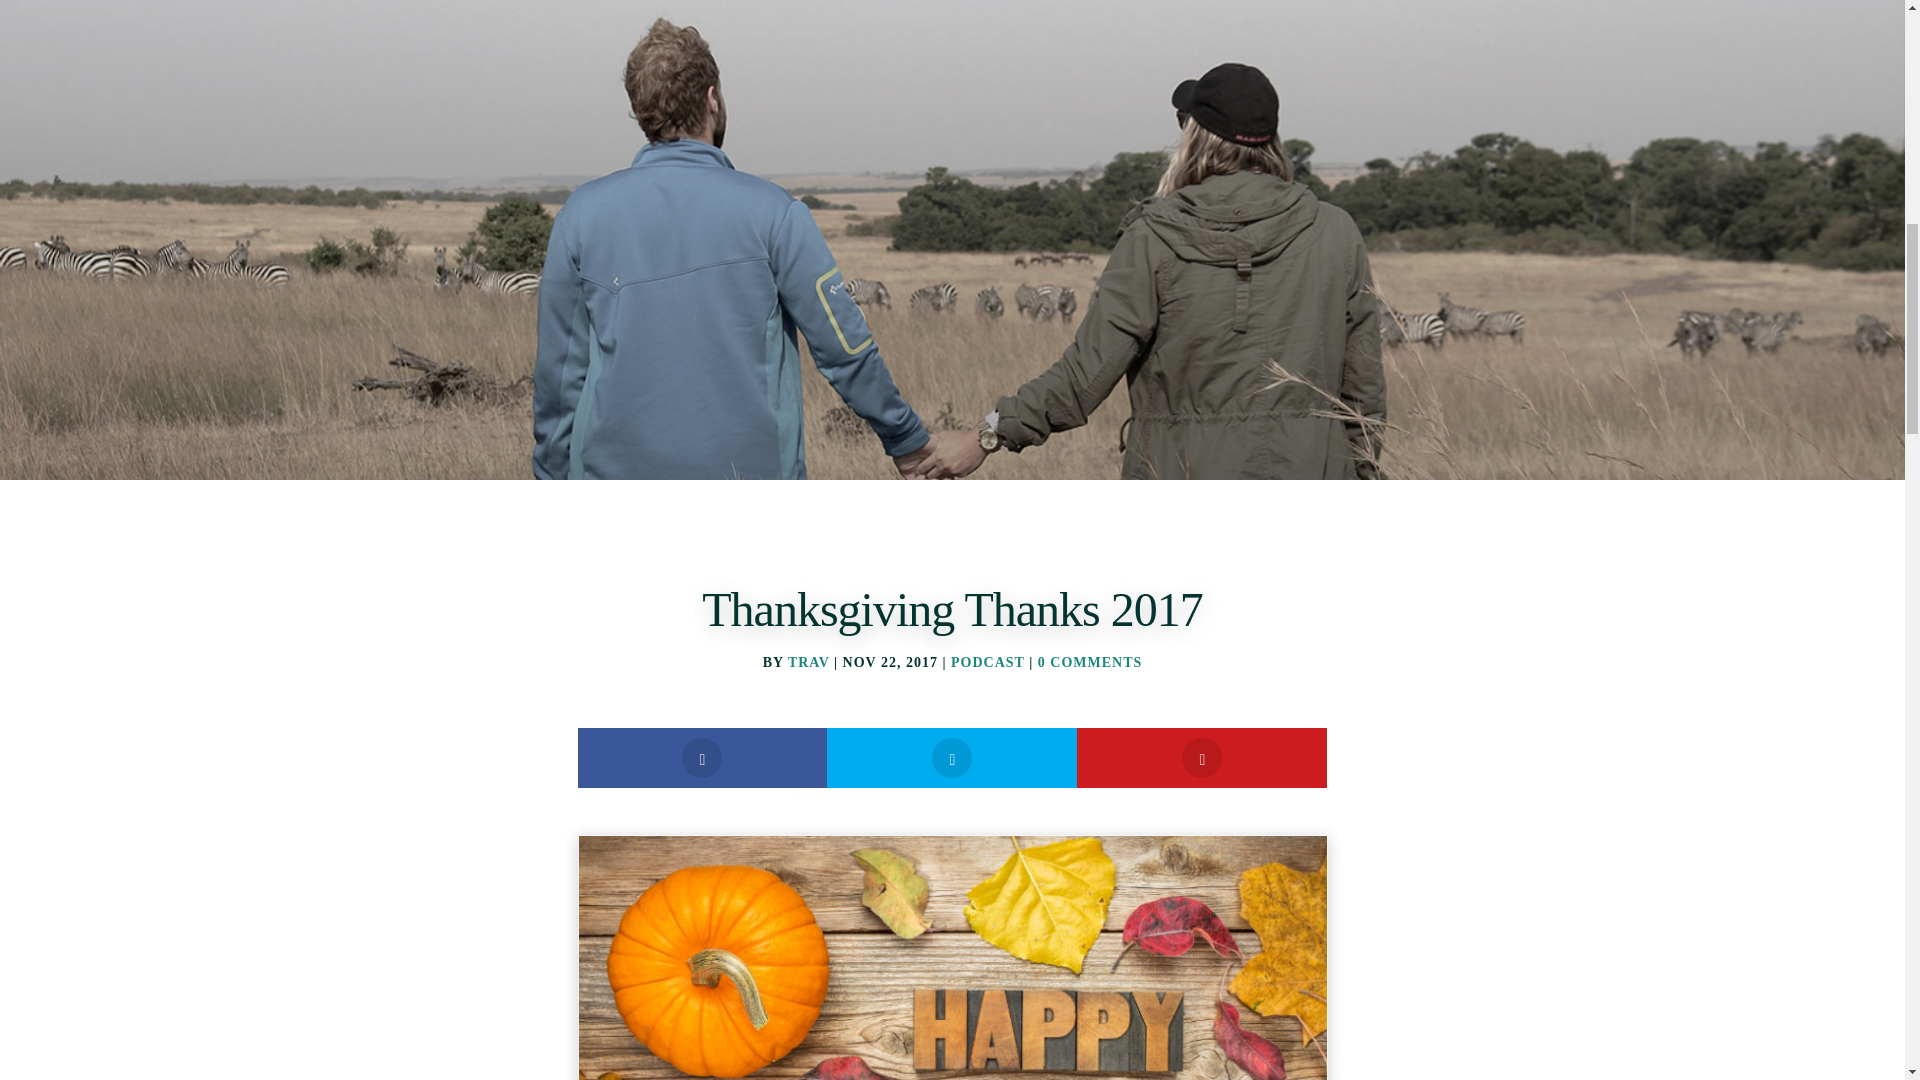 The height and width of the screenshot is (1080, 1920). I want to click on PODCAST, so click(988, 662).